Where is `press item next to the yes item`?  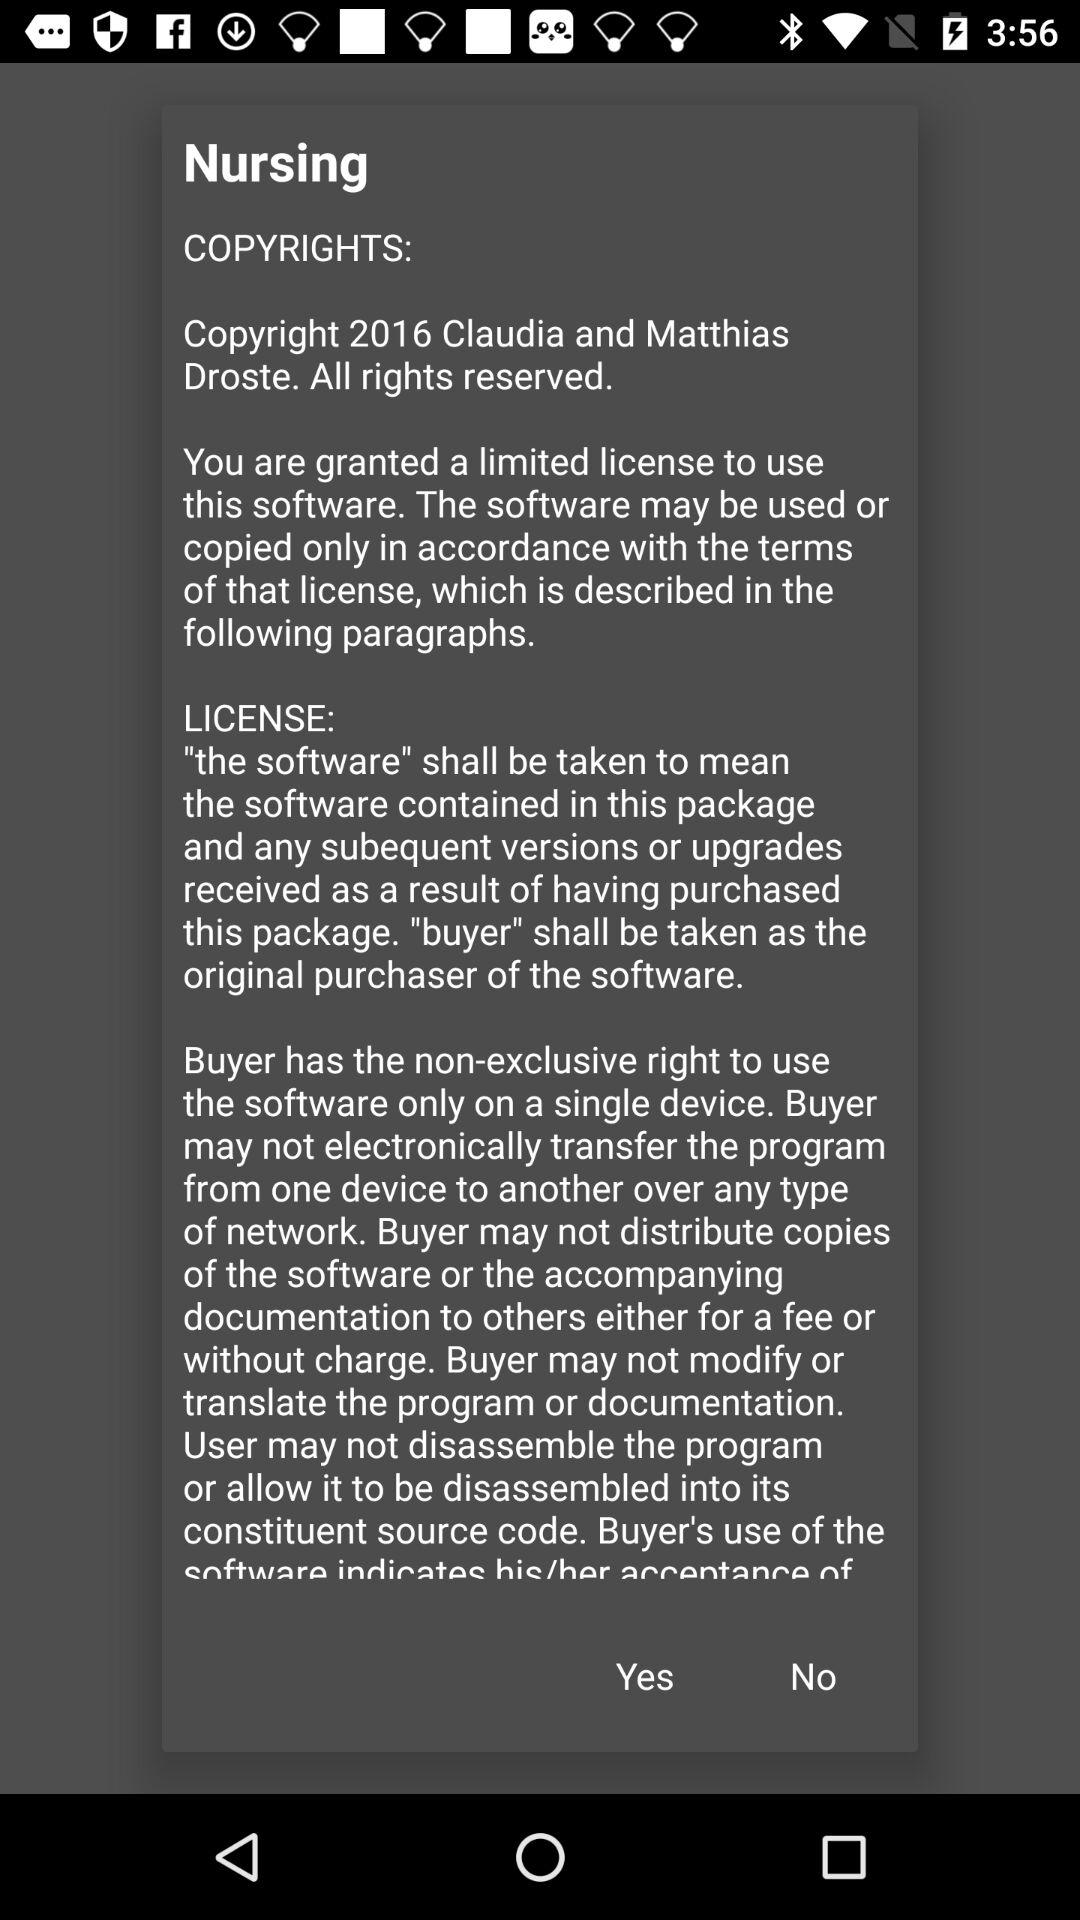
press item next to the yes item is located at coordinates (813, 1676).